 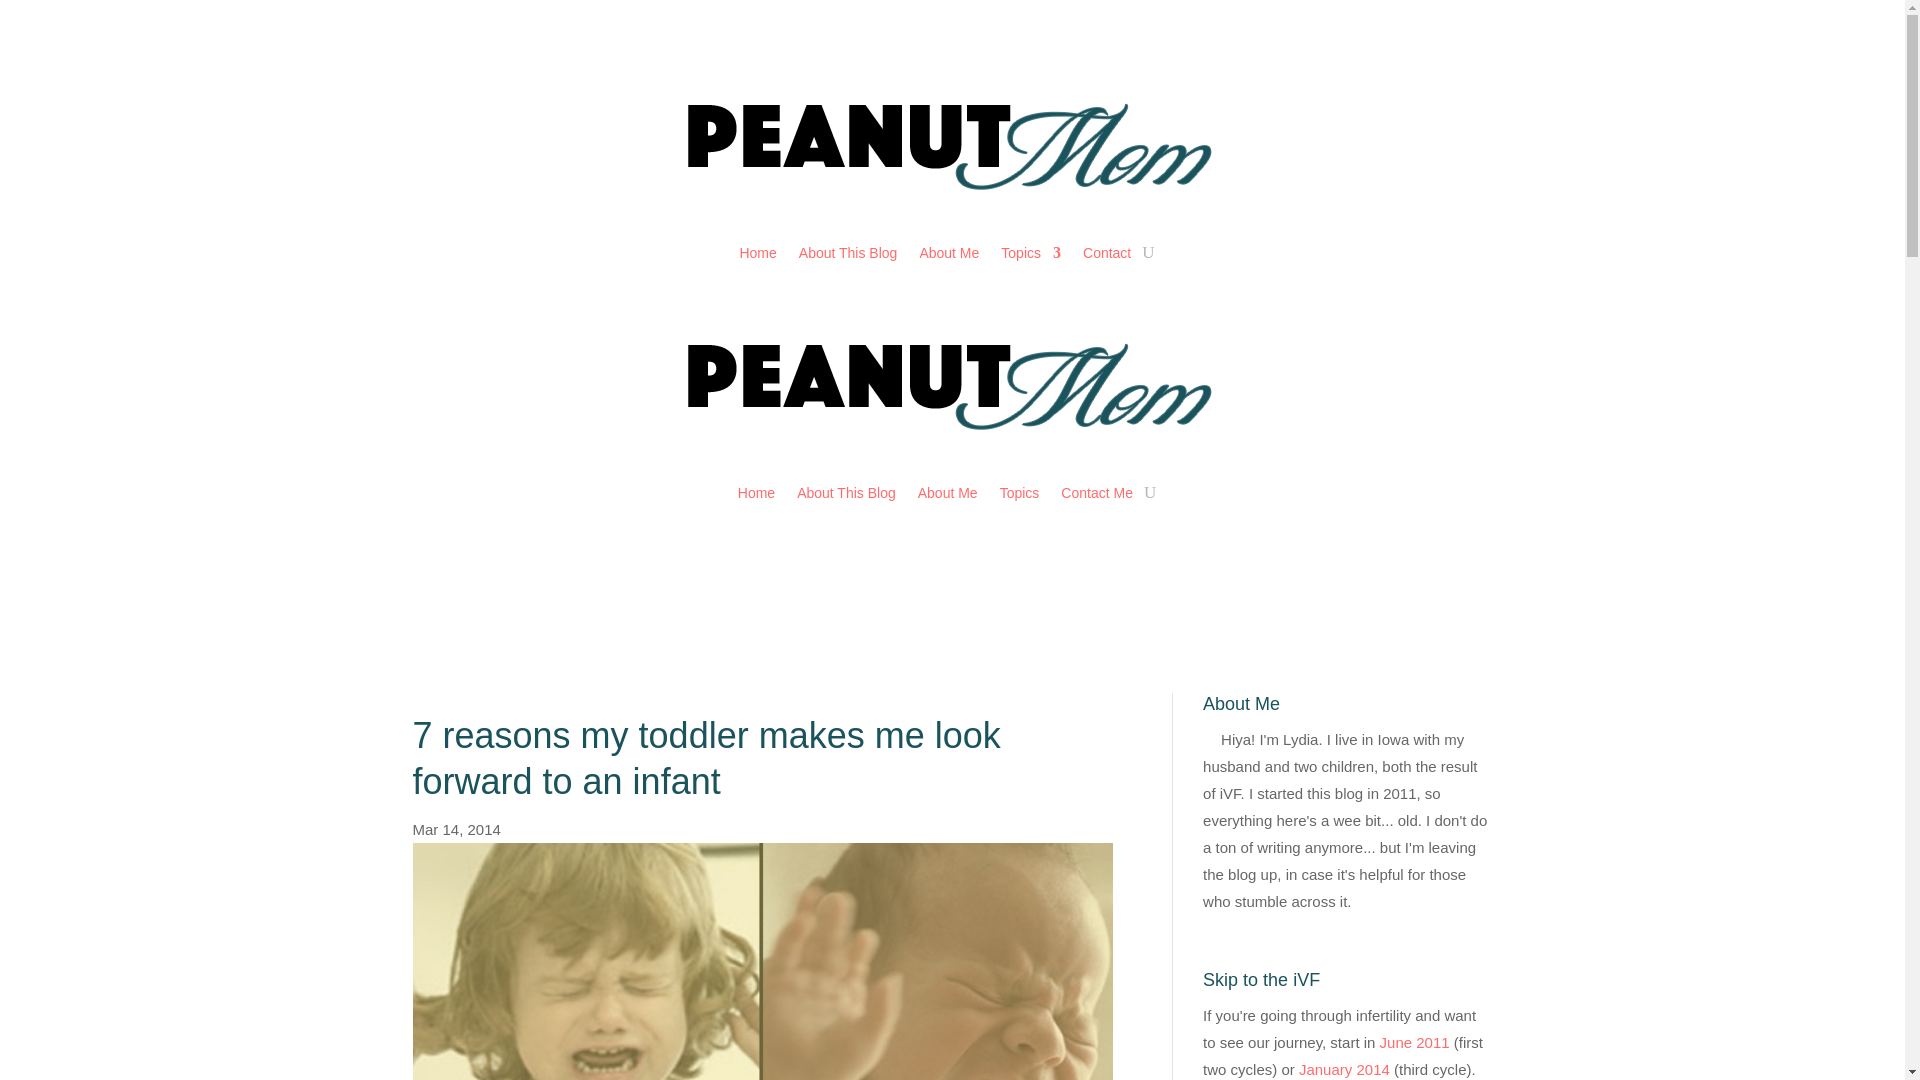 What do you see at coordinates (1414, 1042) in the screenshot?
I see `June 2011` at bounding box center [1414, 1042].